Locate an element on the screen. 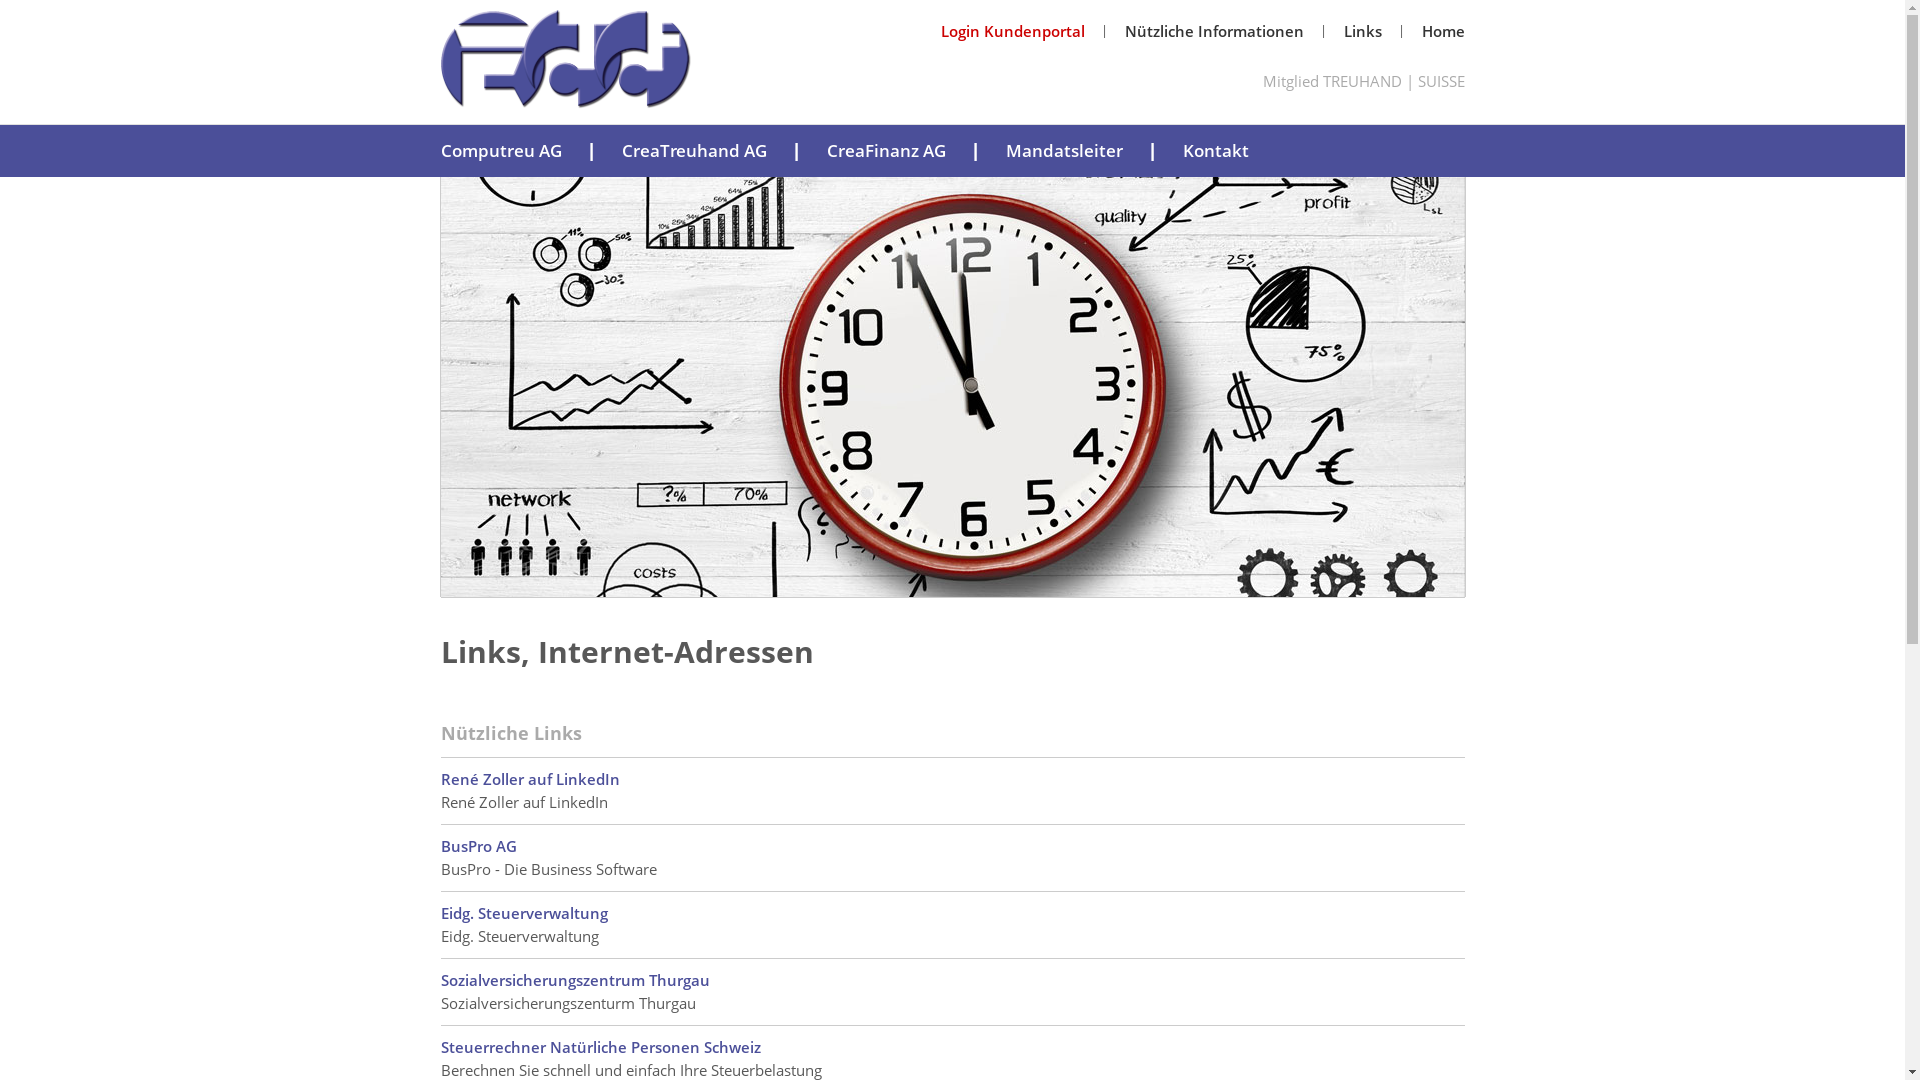 Image resolution: width=1920 pixels, height=1080 pixels. Sozialversicherungszentrum Thurgau is located at coordinates (574, 980).